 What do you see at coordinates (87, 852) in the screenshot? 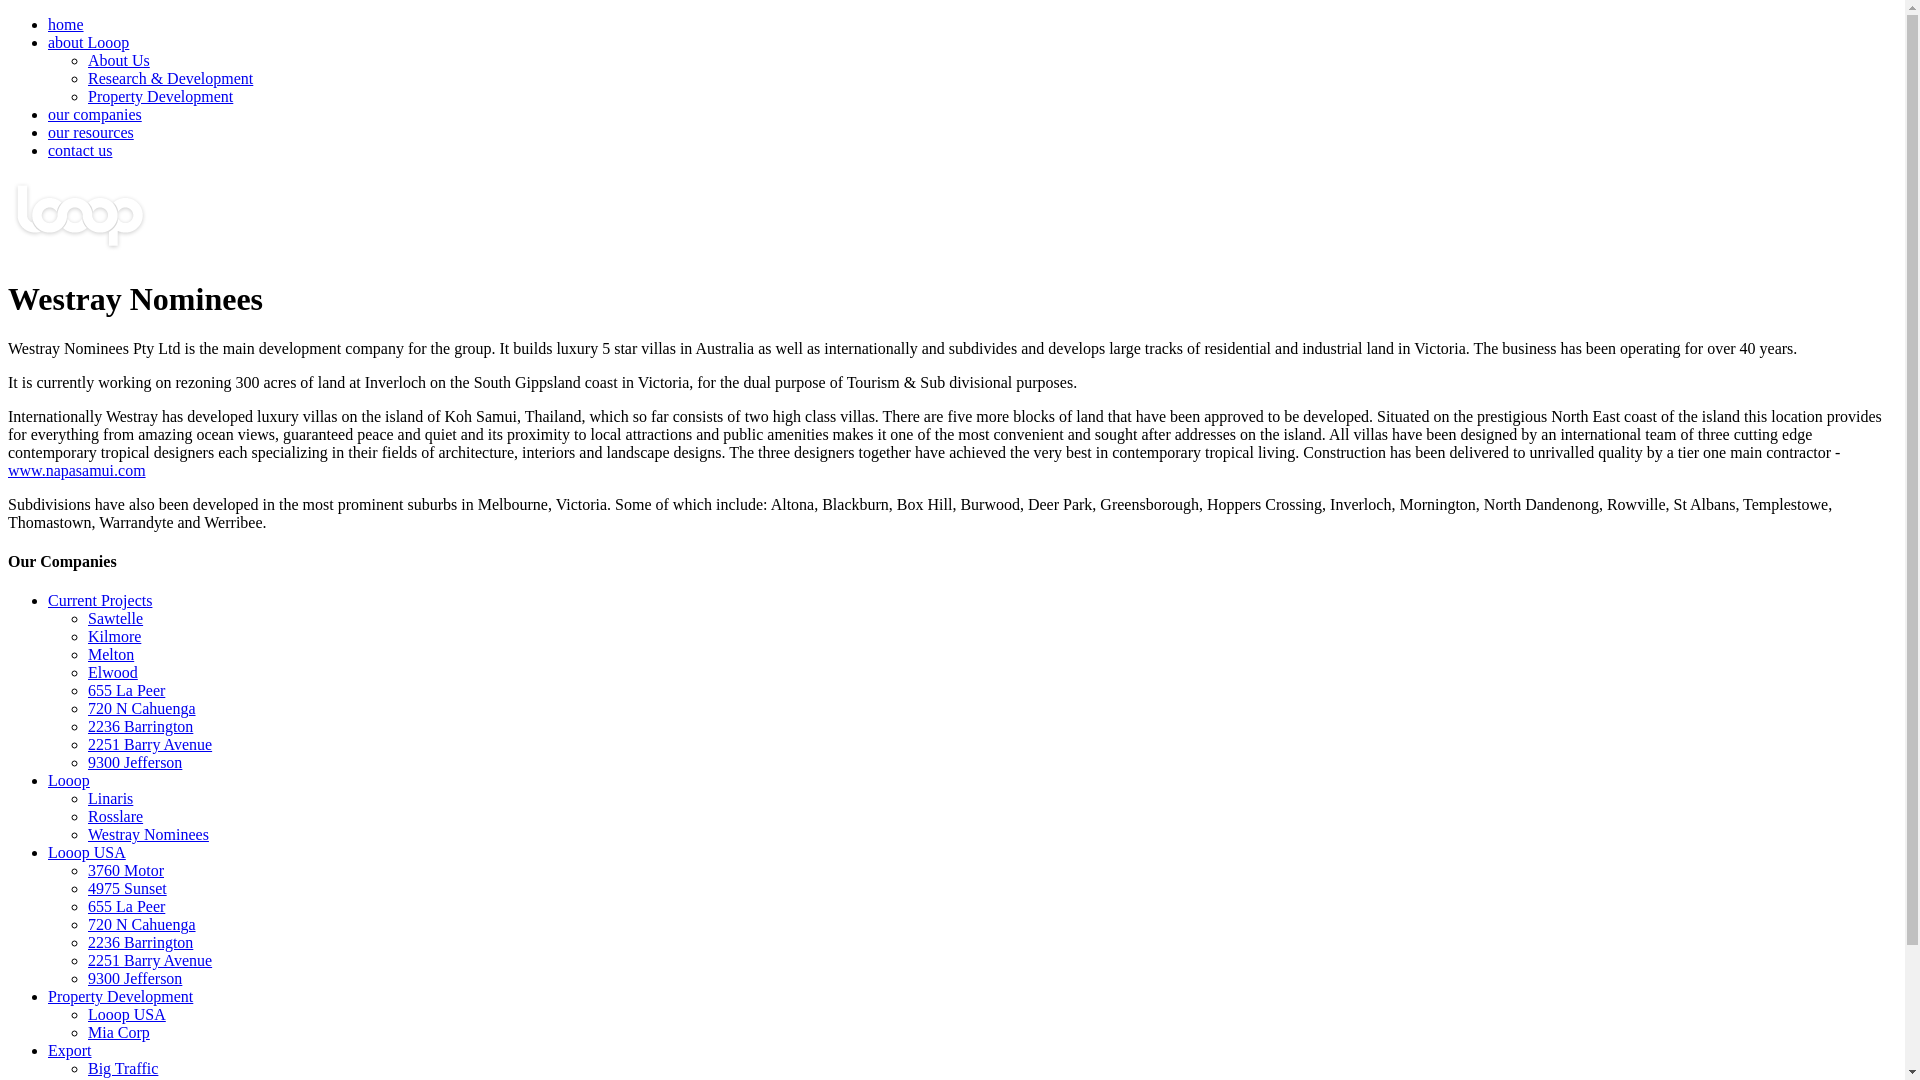
I see `Looop USA` at bounding box center [87, 852].